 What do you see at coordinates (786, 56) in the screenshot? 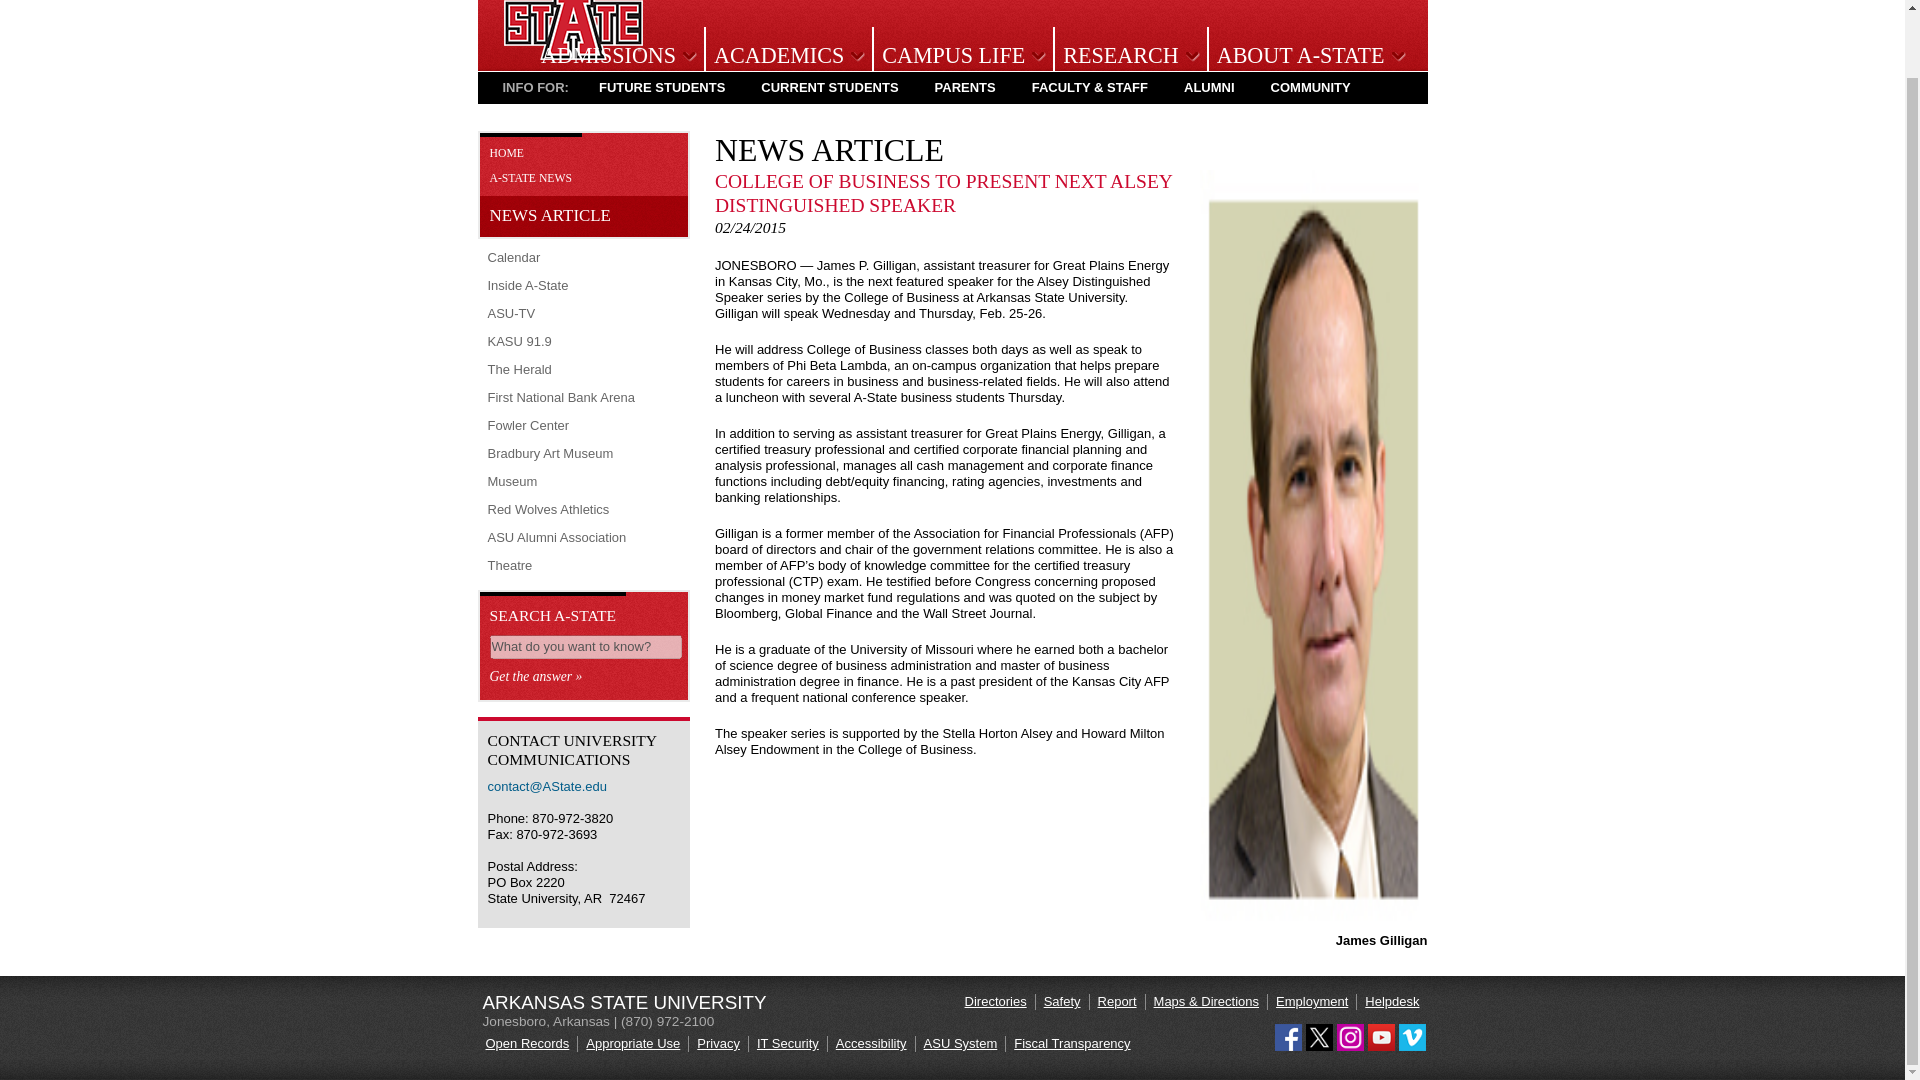
I see `ACADEMICS` at bounding box center [786, 56].